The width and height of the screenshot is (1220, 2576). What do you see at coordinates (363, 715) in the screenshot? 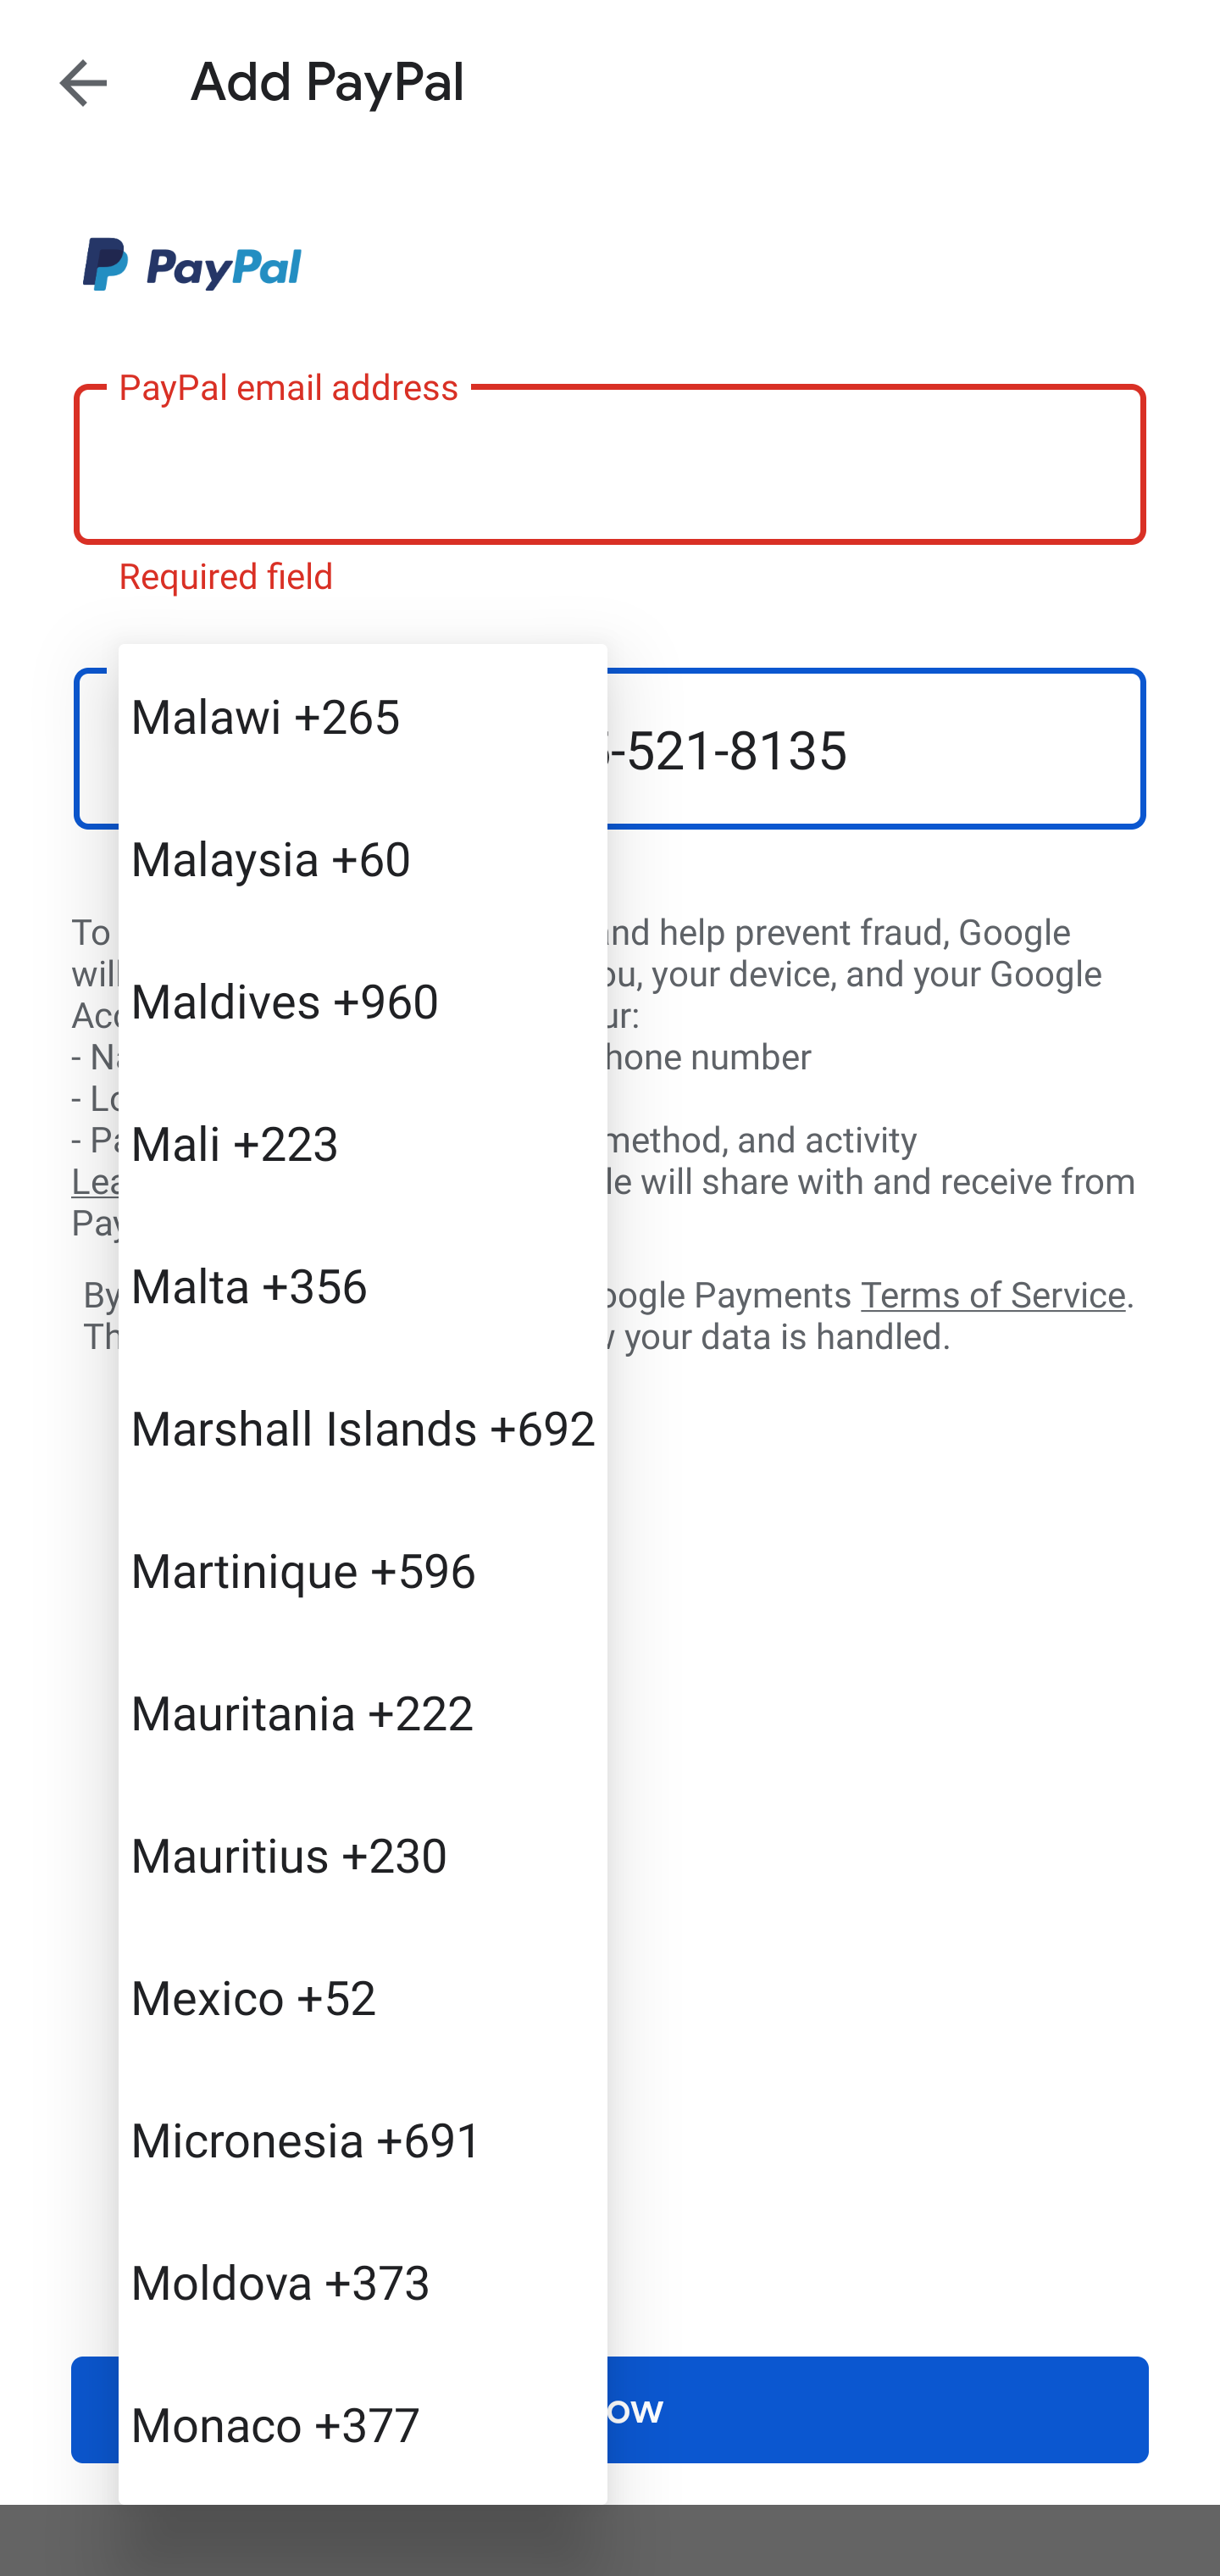
I see `Malawi +265` at bounding box center [363, 715].